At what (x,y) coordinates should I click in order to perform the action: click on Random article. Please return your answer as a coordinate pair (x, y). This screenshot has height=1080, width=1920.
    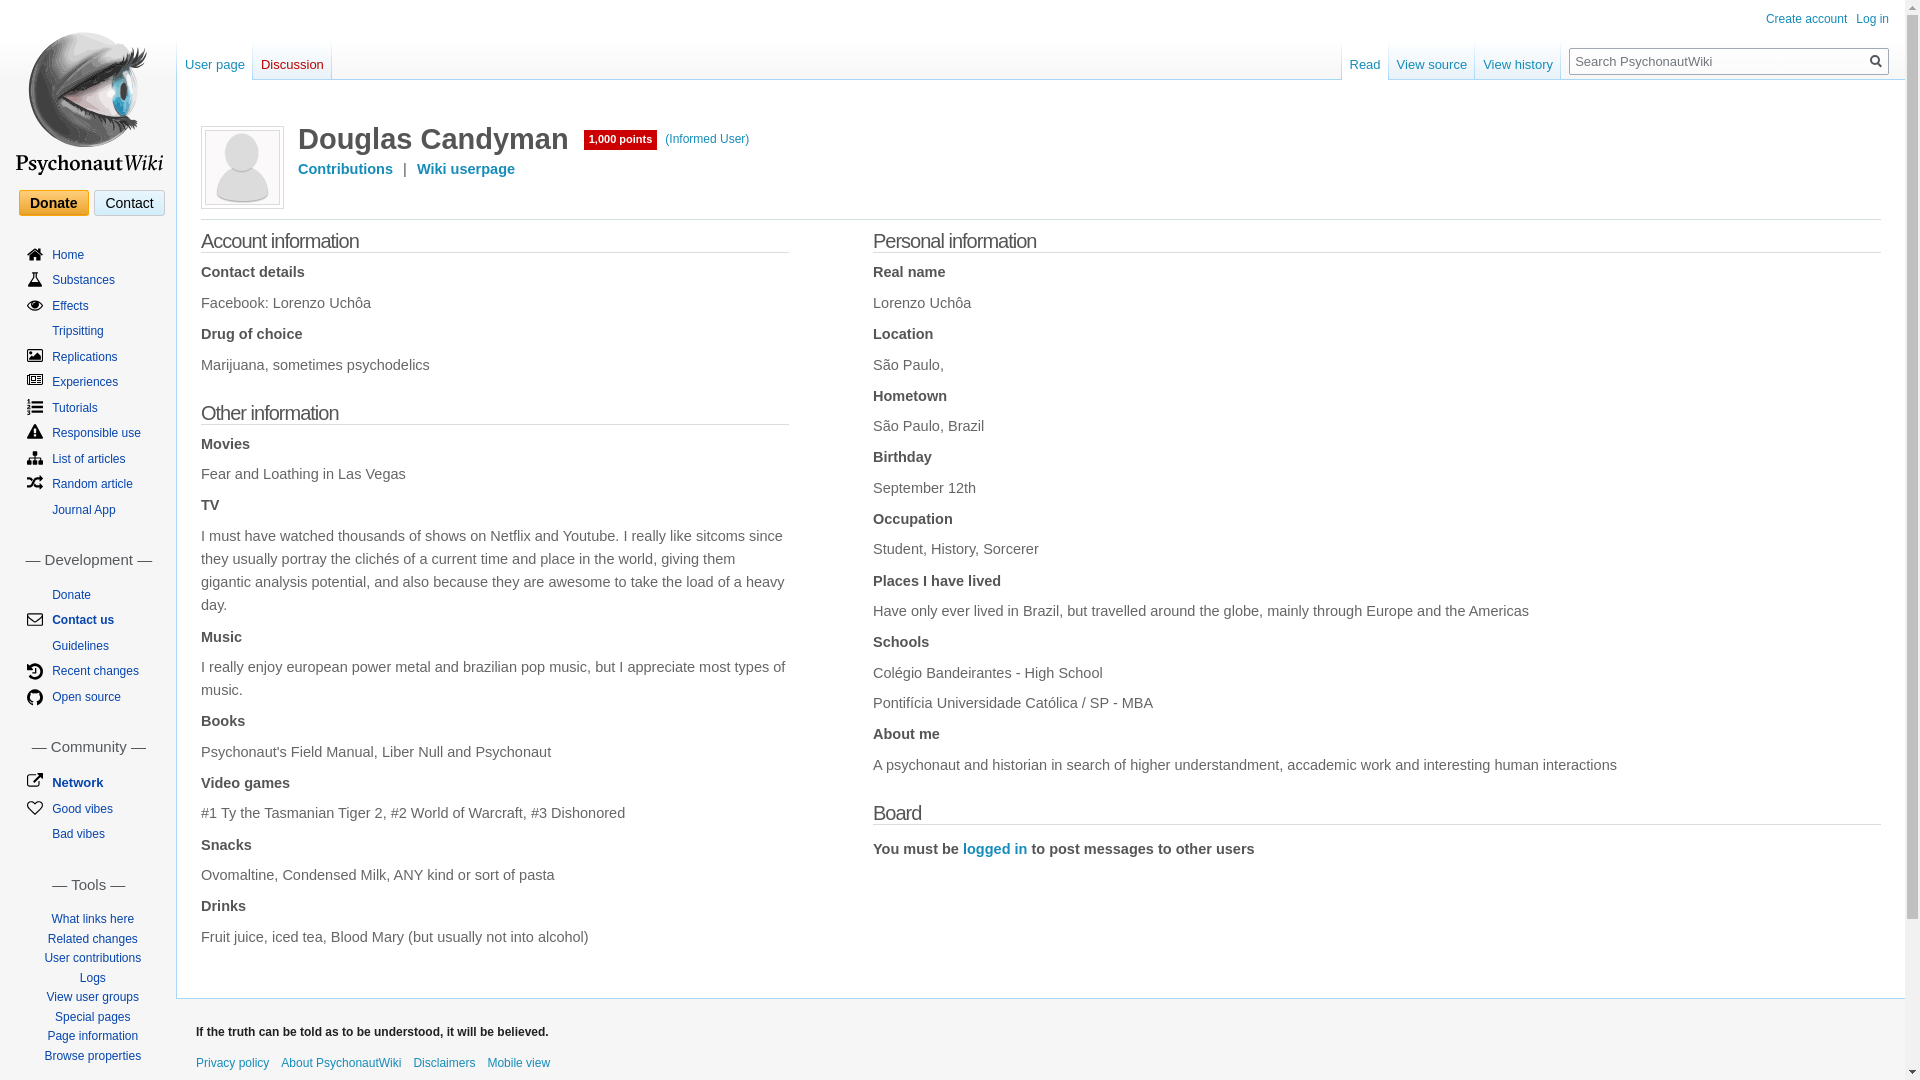
    Looking at the image, I should click on (92, 484).